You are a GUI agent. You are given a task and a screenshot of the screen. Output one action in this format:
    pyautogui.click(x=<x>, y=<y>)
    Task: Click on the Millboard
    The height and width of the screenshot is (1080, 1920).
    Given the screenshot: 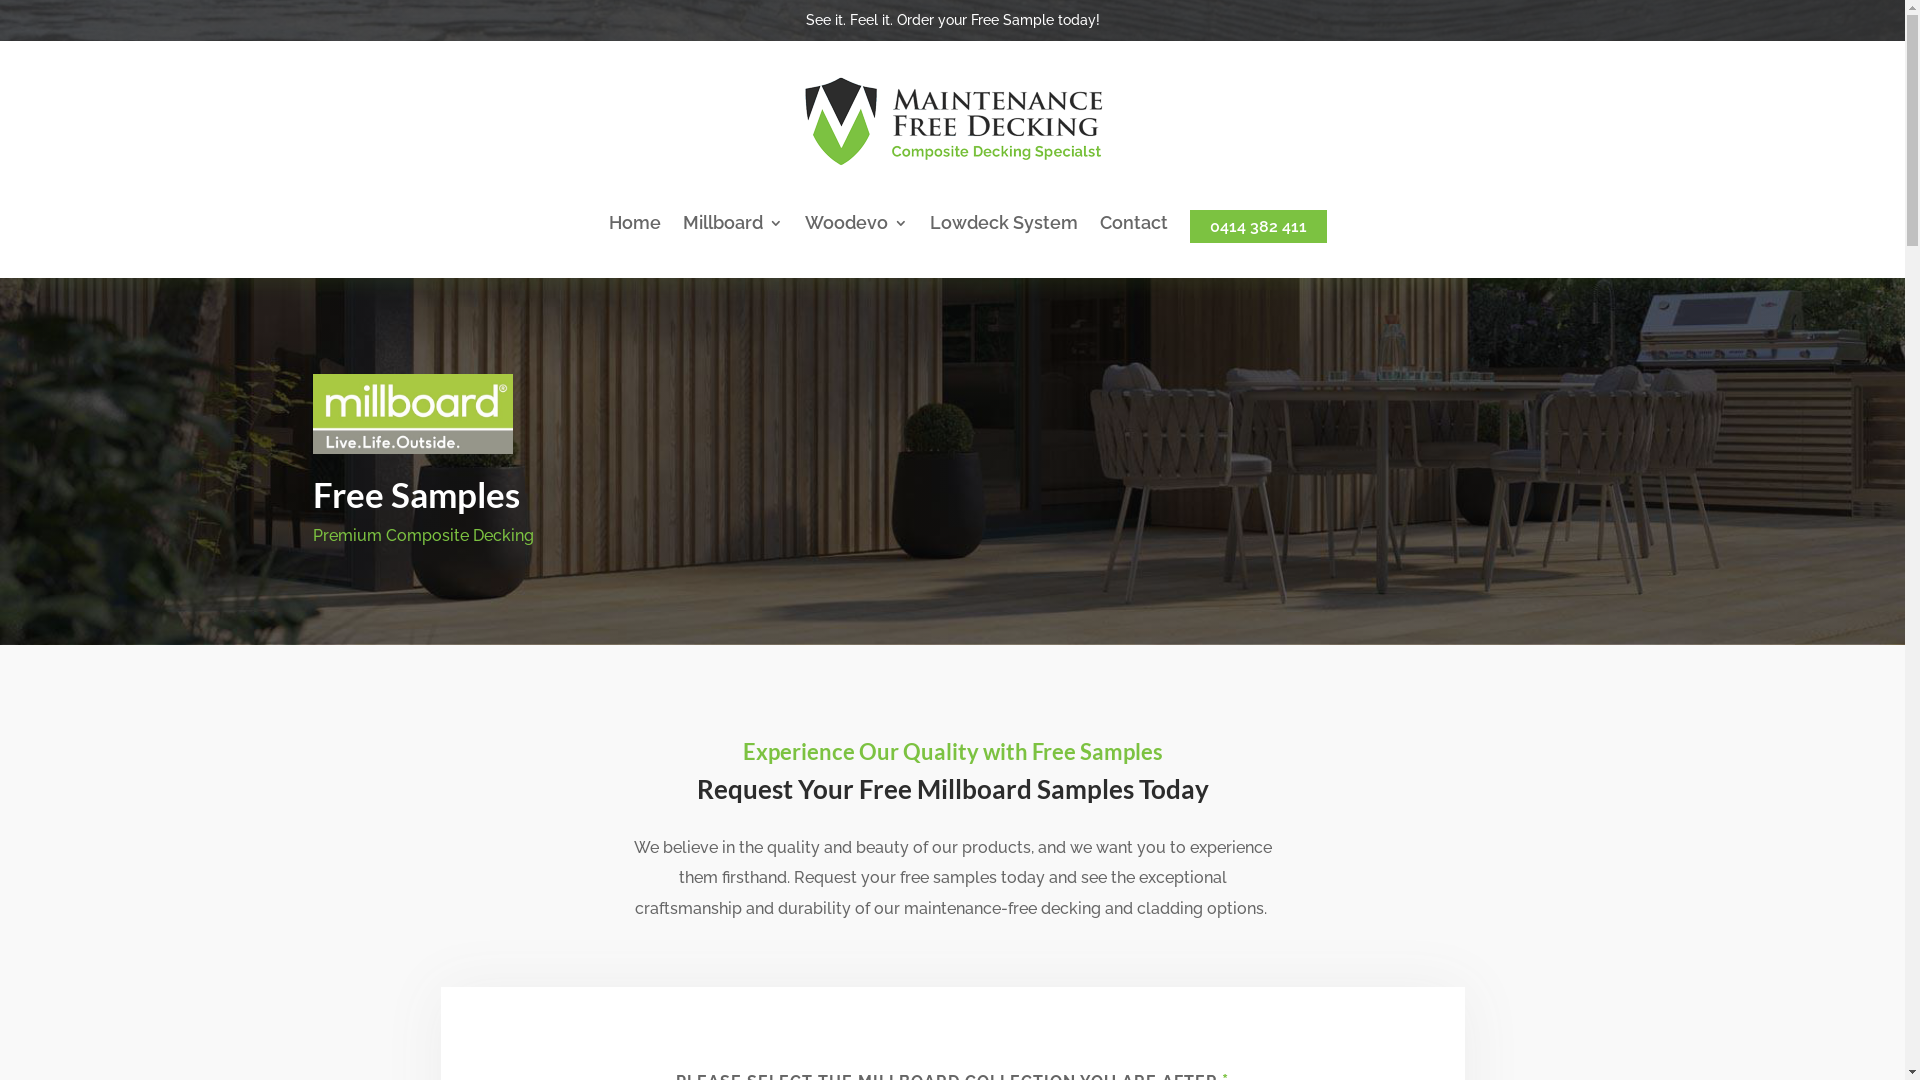 What is the action you would take?
    pyautogui.click(x=732, y=227)
    